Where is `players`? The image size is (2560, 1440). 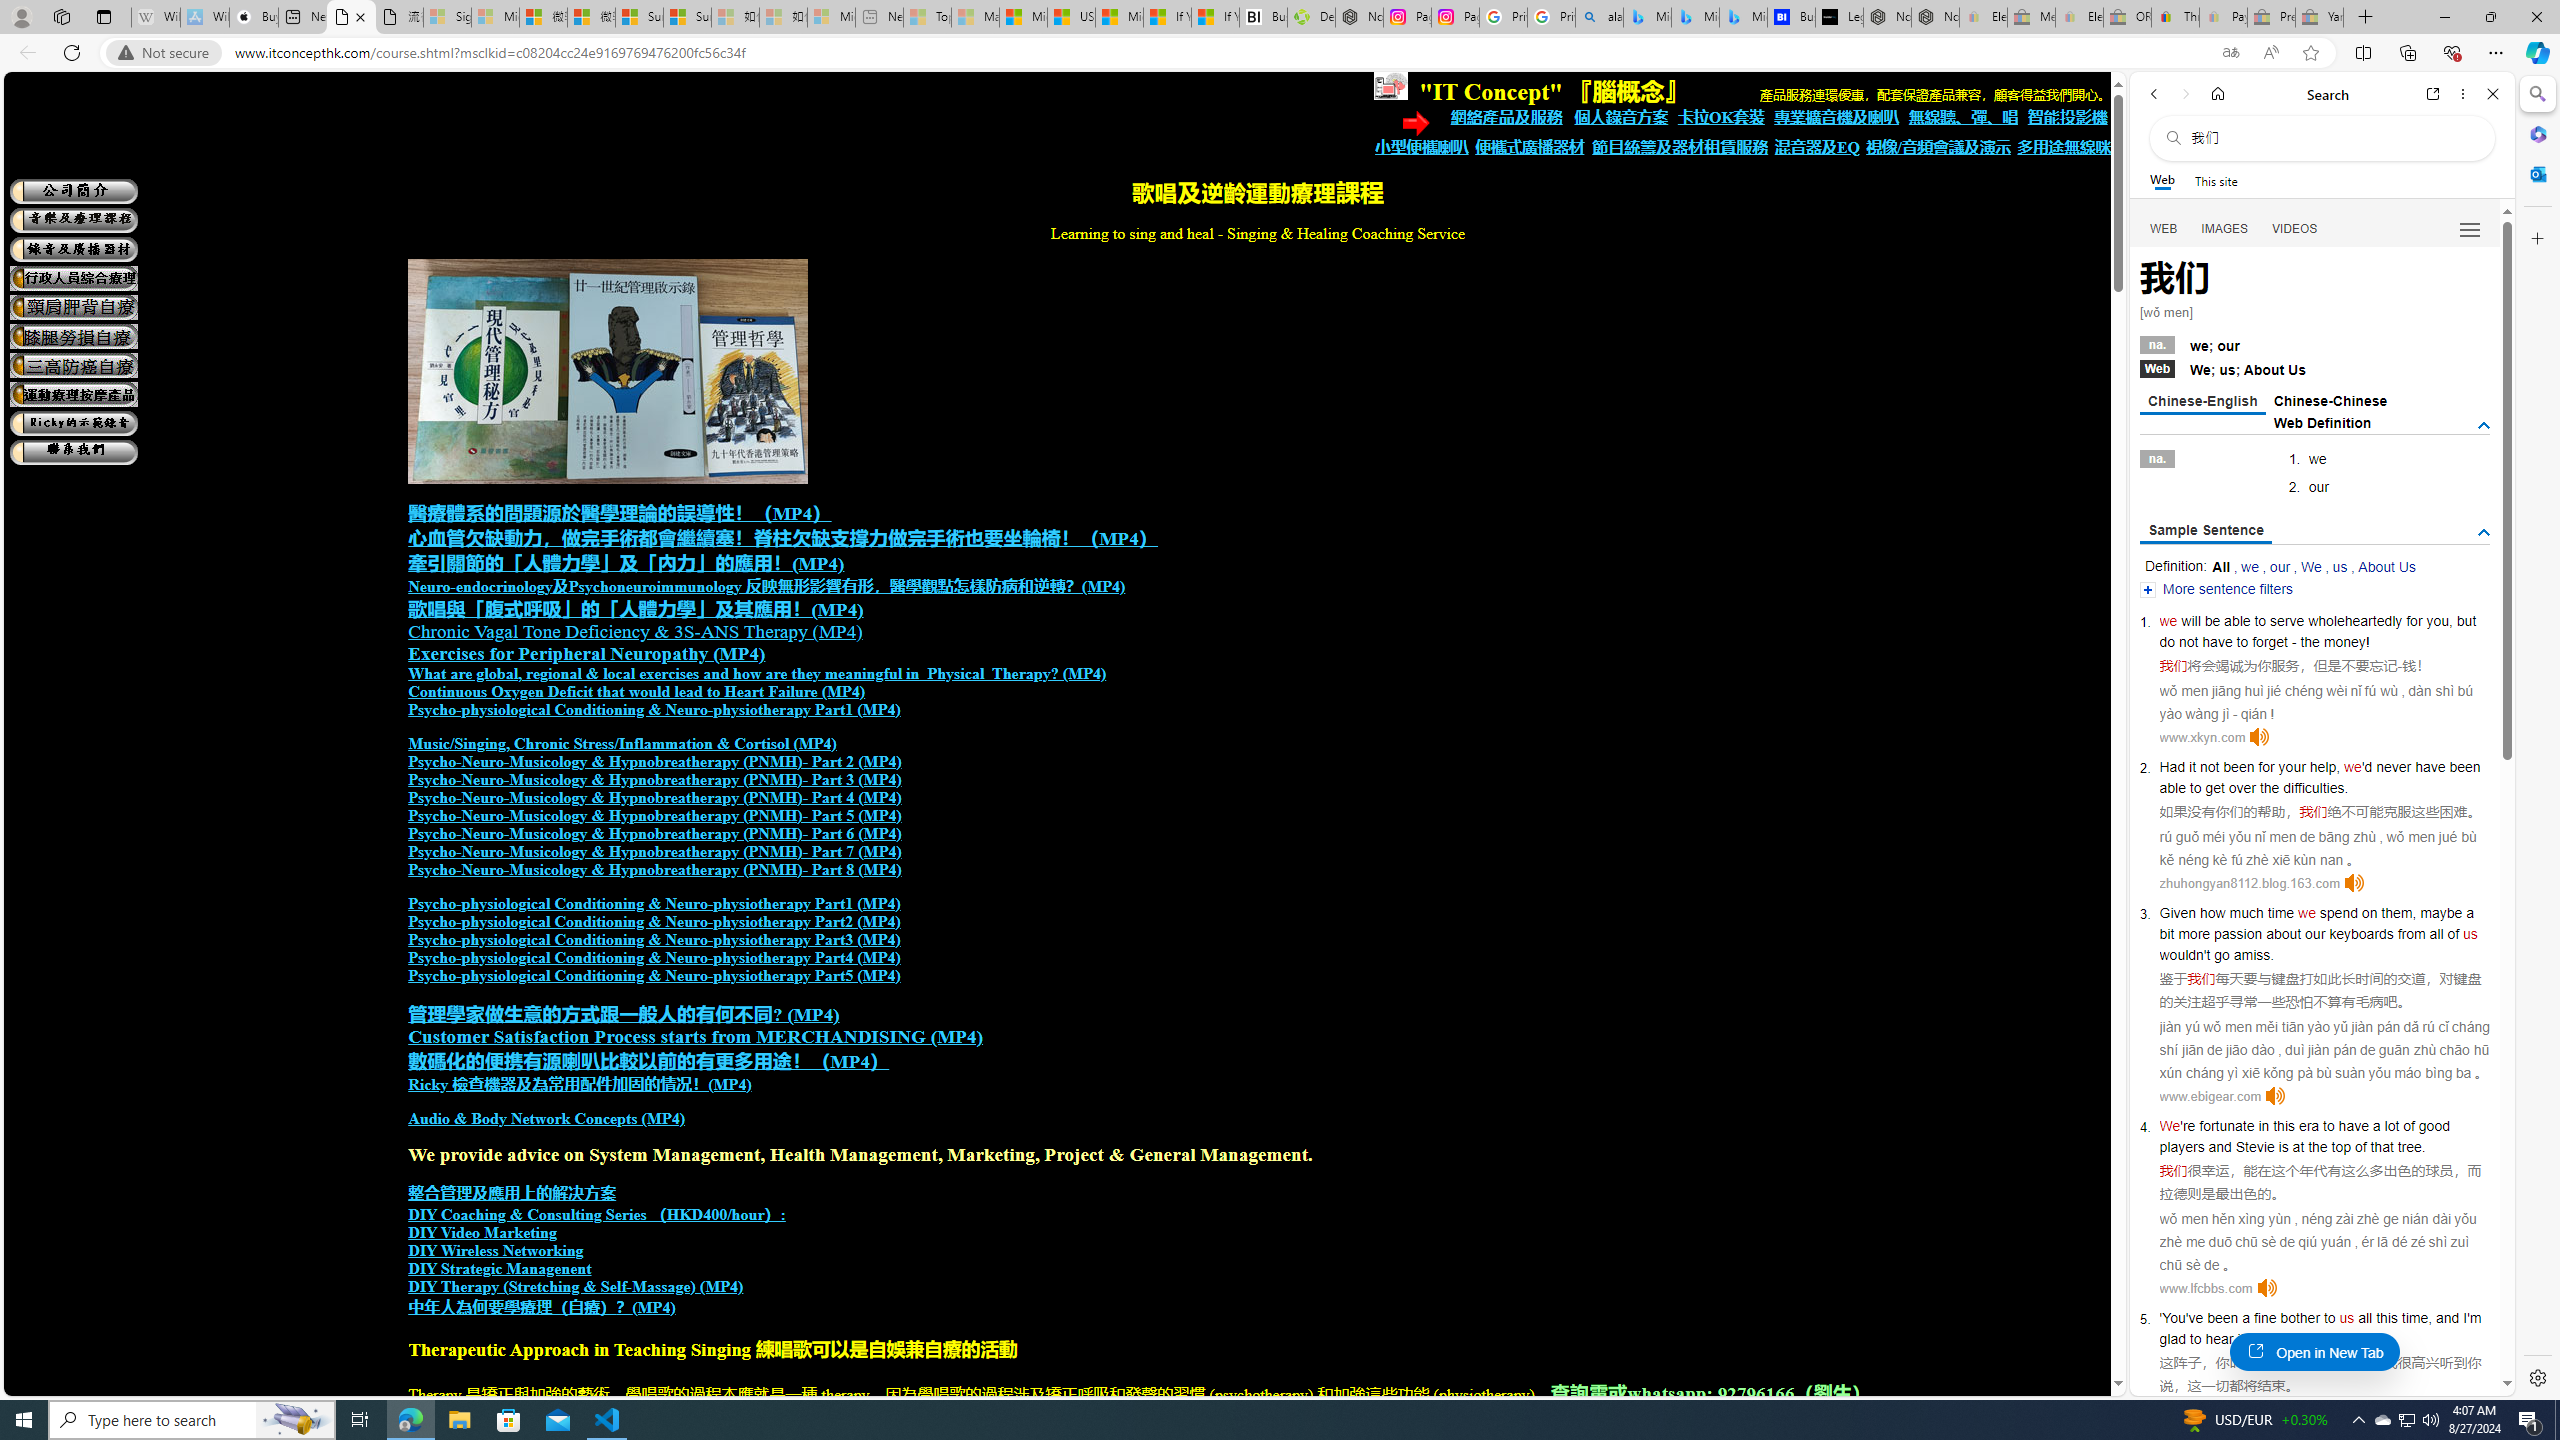
players is located at coordinates (2181, 1146).